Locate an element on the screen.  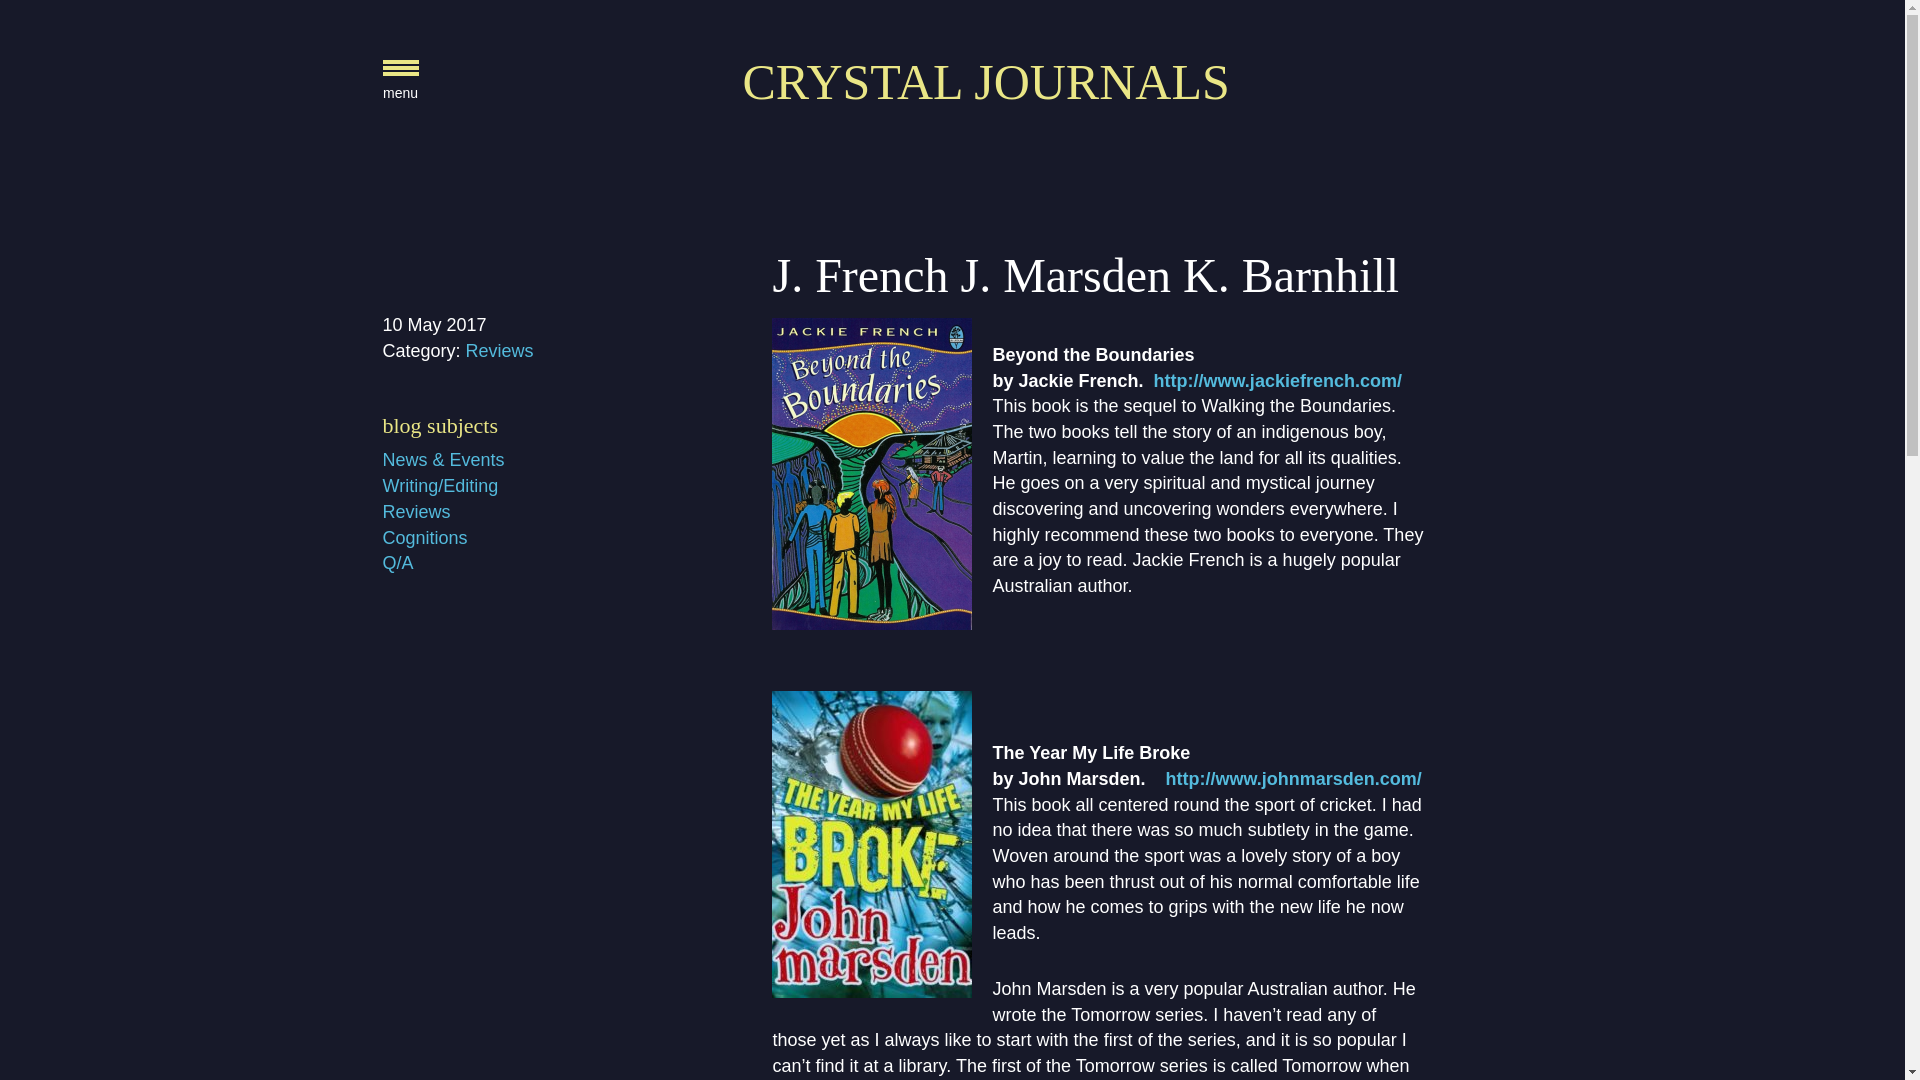
CRYSTAL JOURNALS is located at coordinates (984, 82).